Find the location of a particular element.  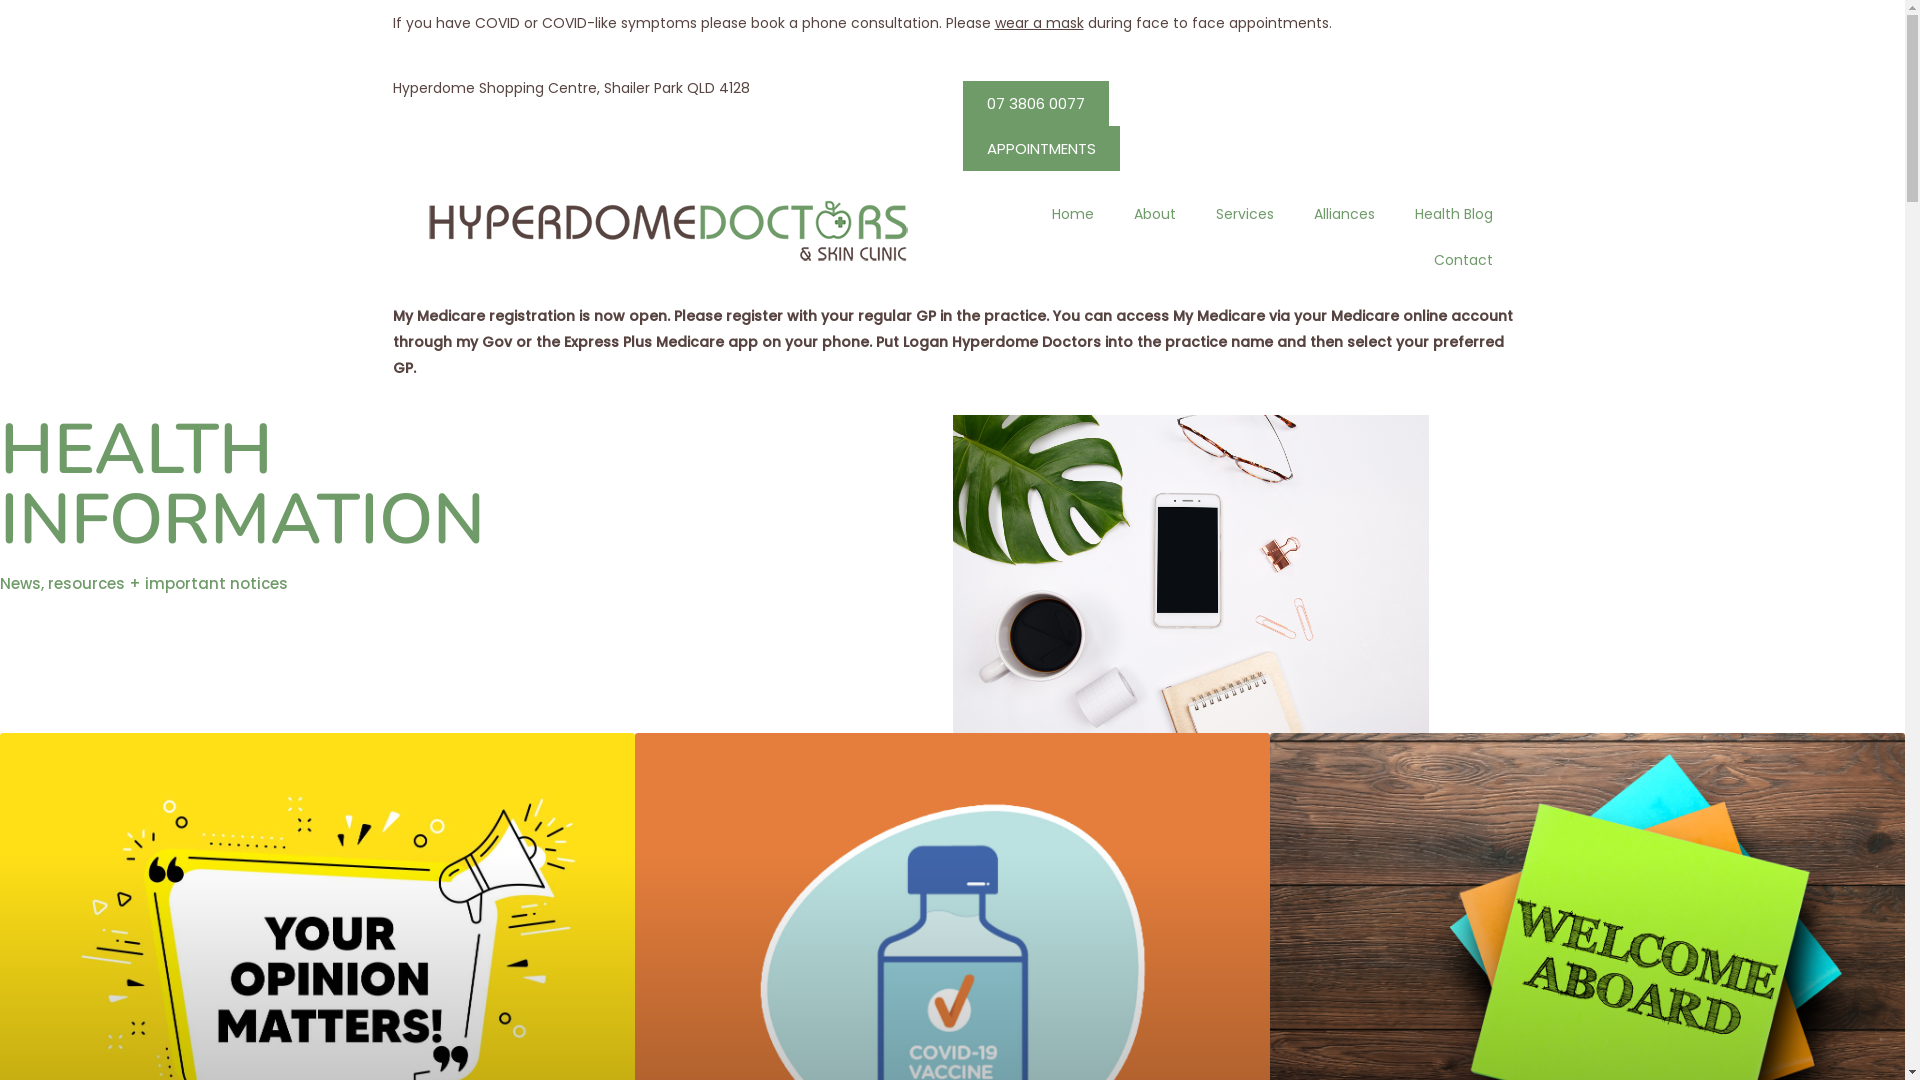

07 3806 0077 is located at coordinates (1035, 102).